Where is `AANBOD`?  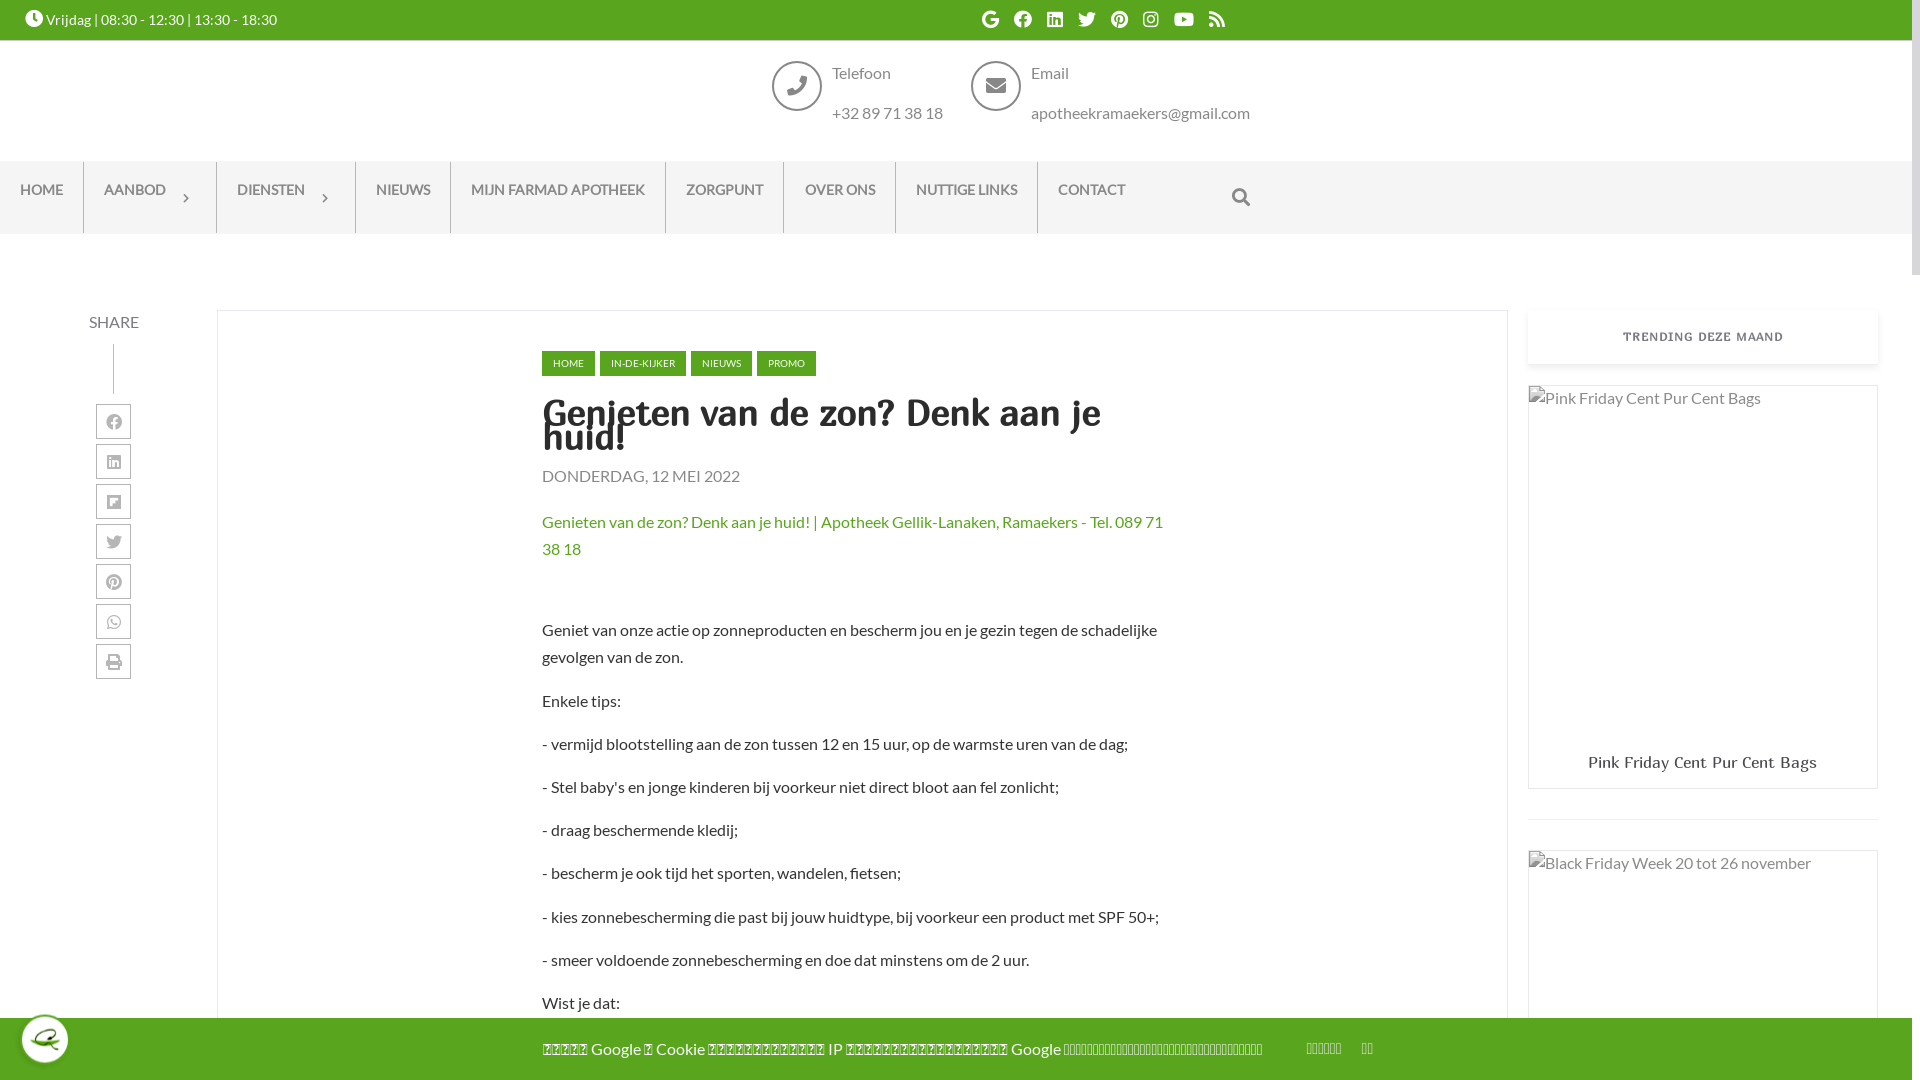
AANBOD is located at coordinates (150, 198).